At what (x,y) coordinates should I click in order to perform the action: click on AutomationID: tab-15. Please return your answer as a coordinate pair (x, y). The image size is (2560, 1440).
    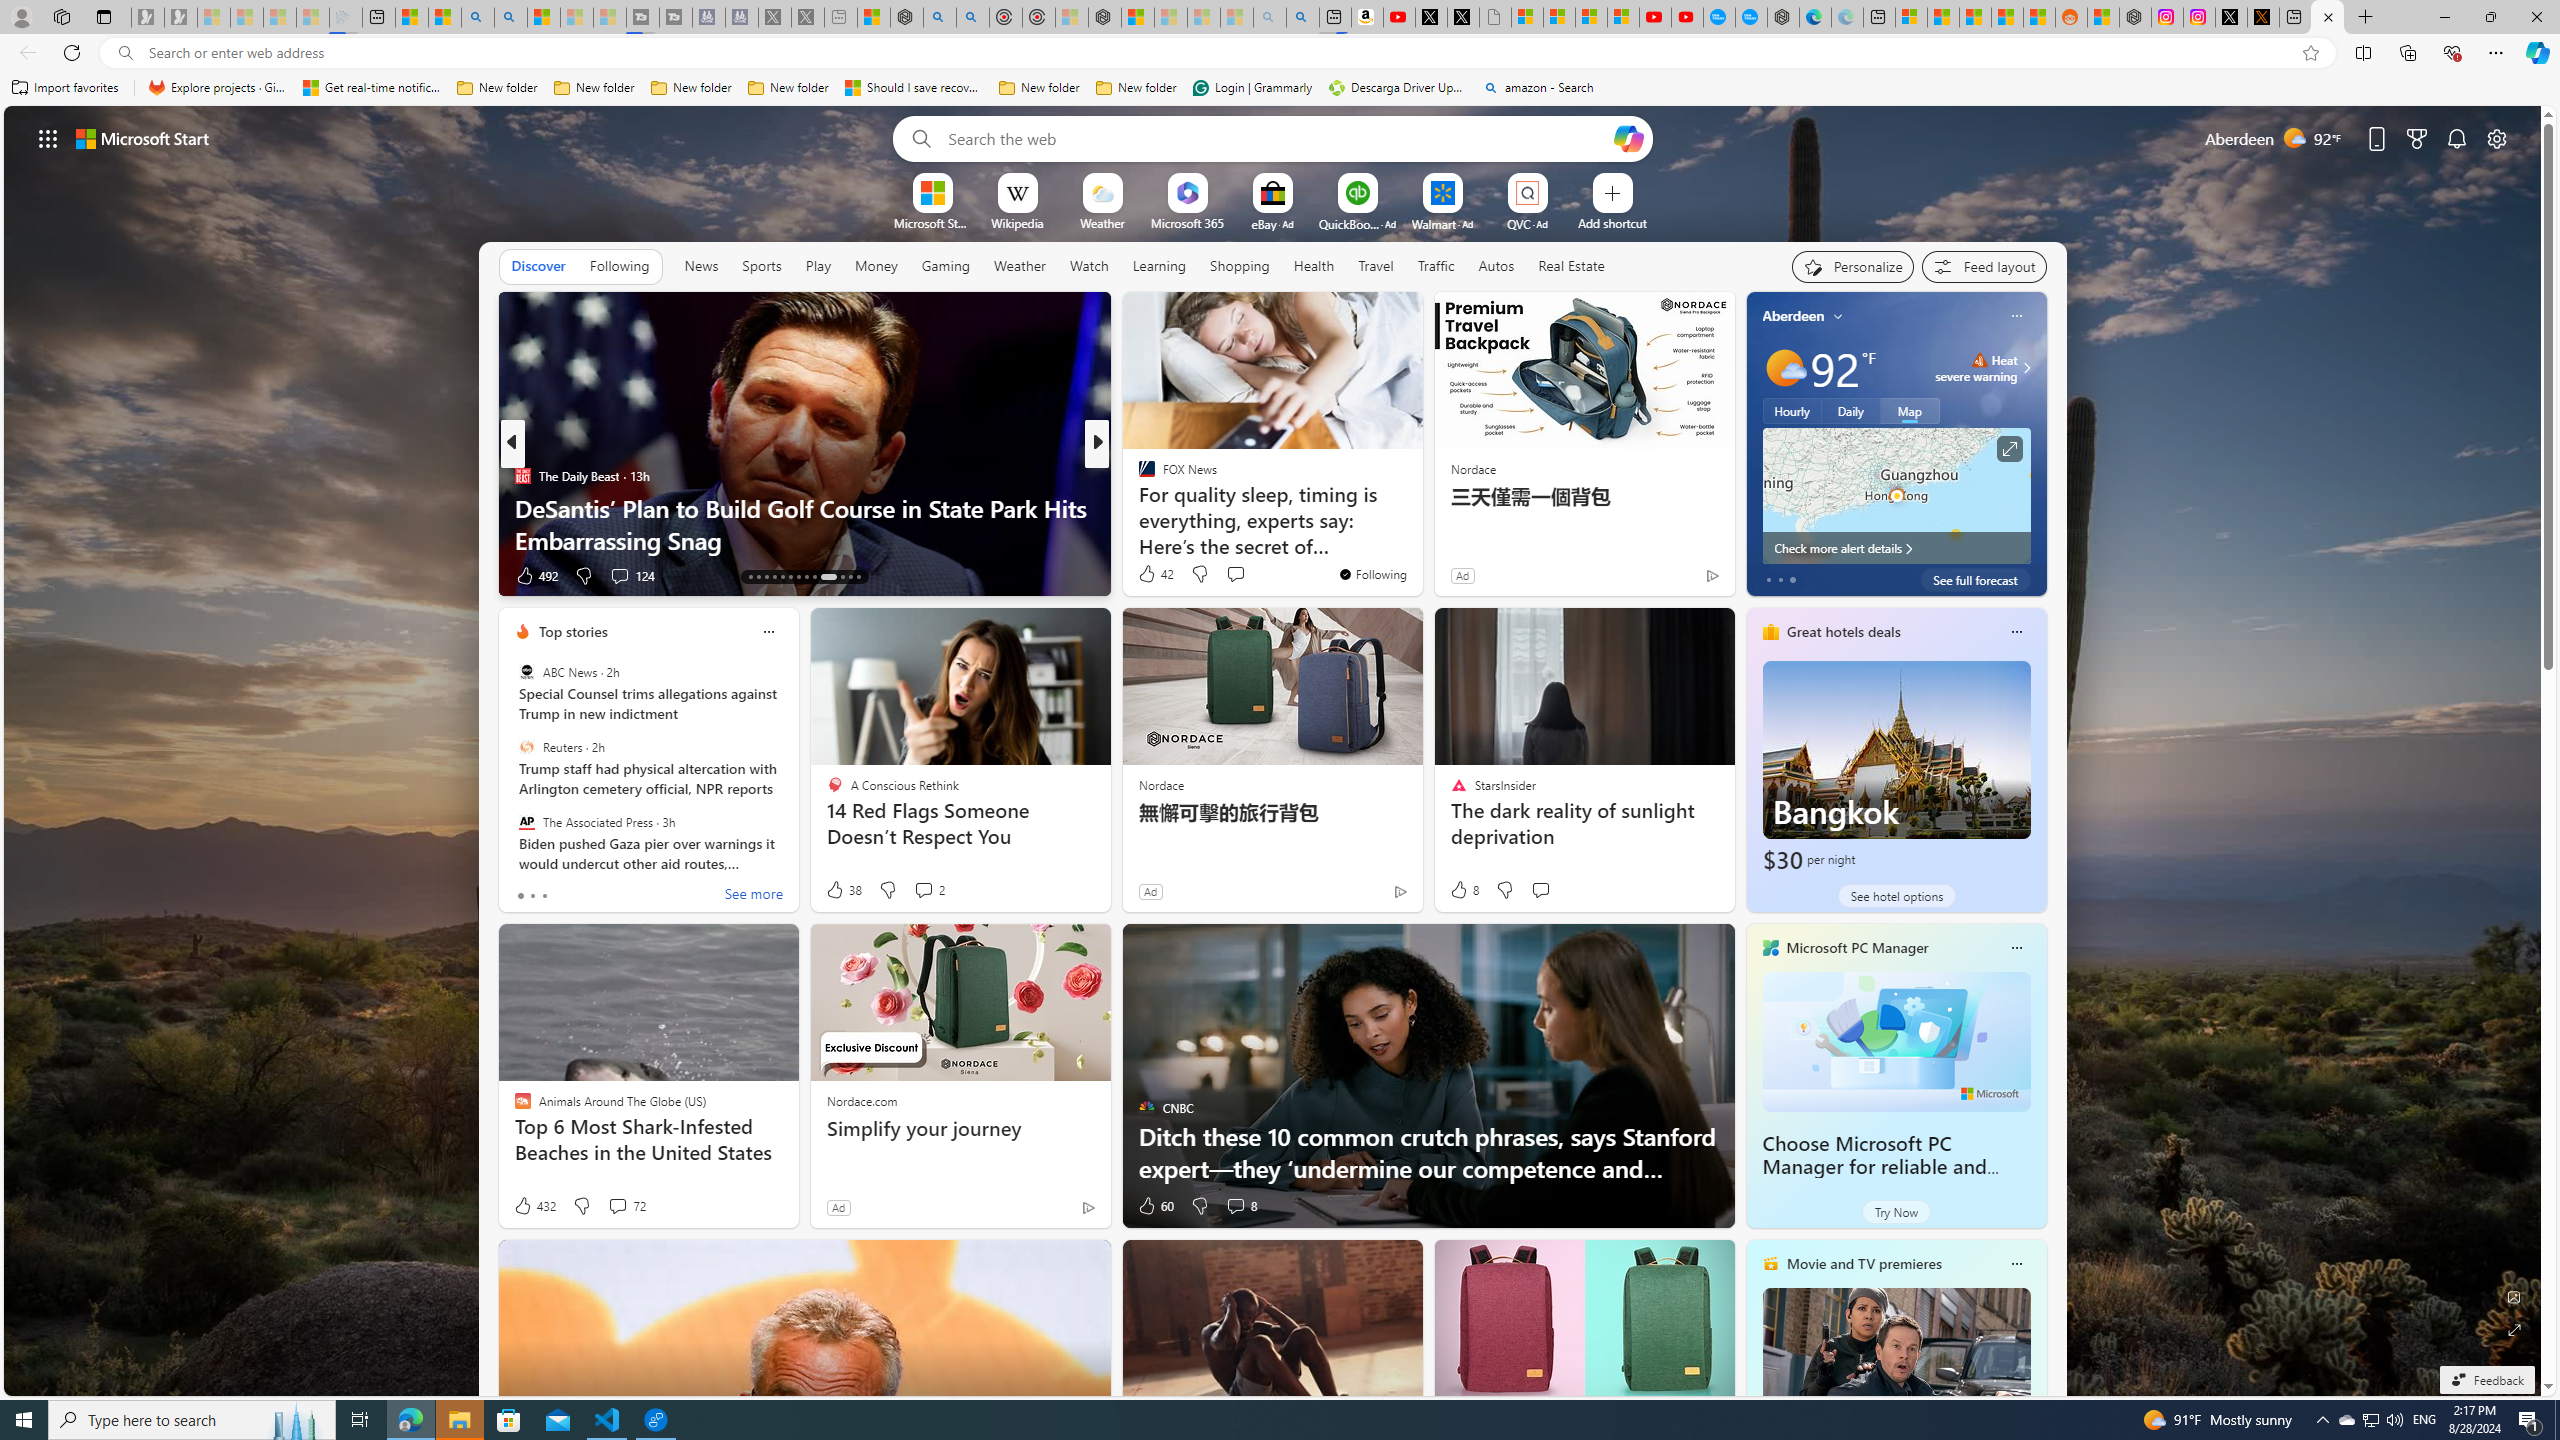
    Looking at the image, I should click on (766, 577).